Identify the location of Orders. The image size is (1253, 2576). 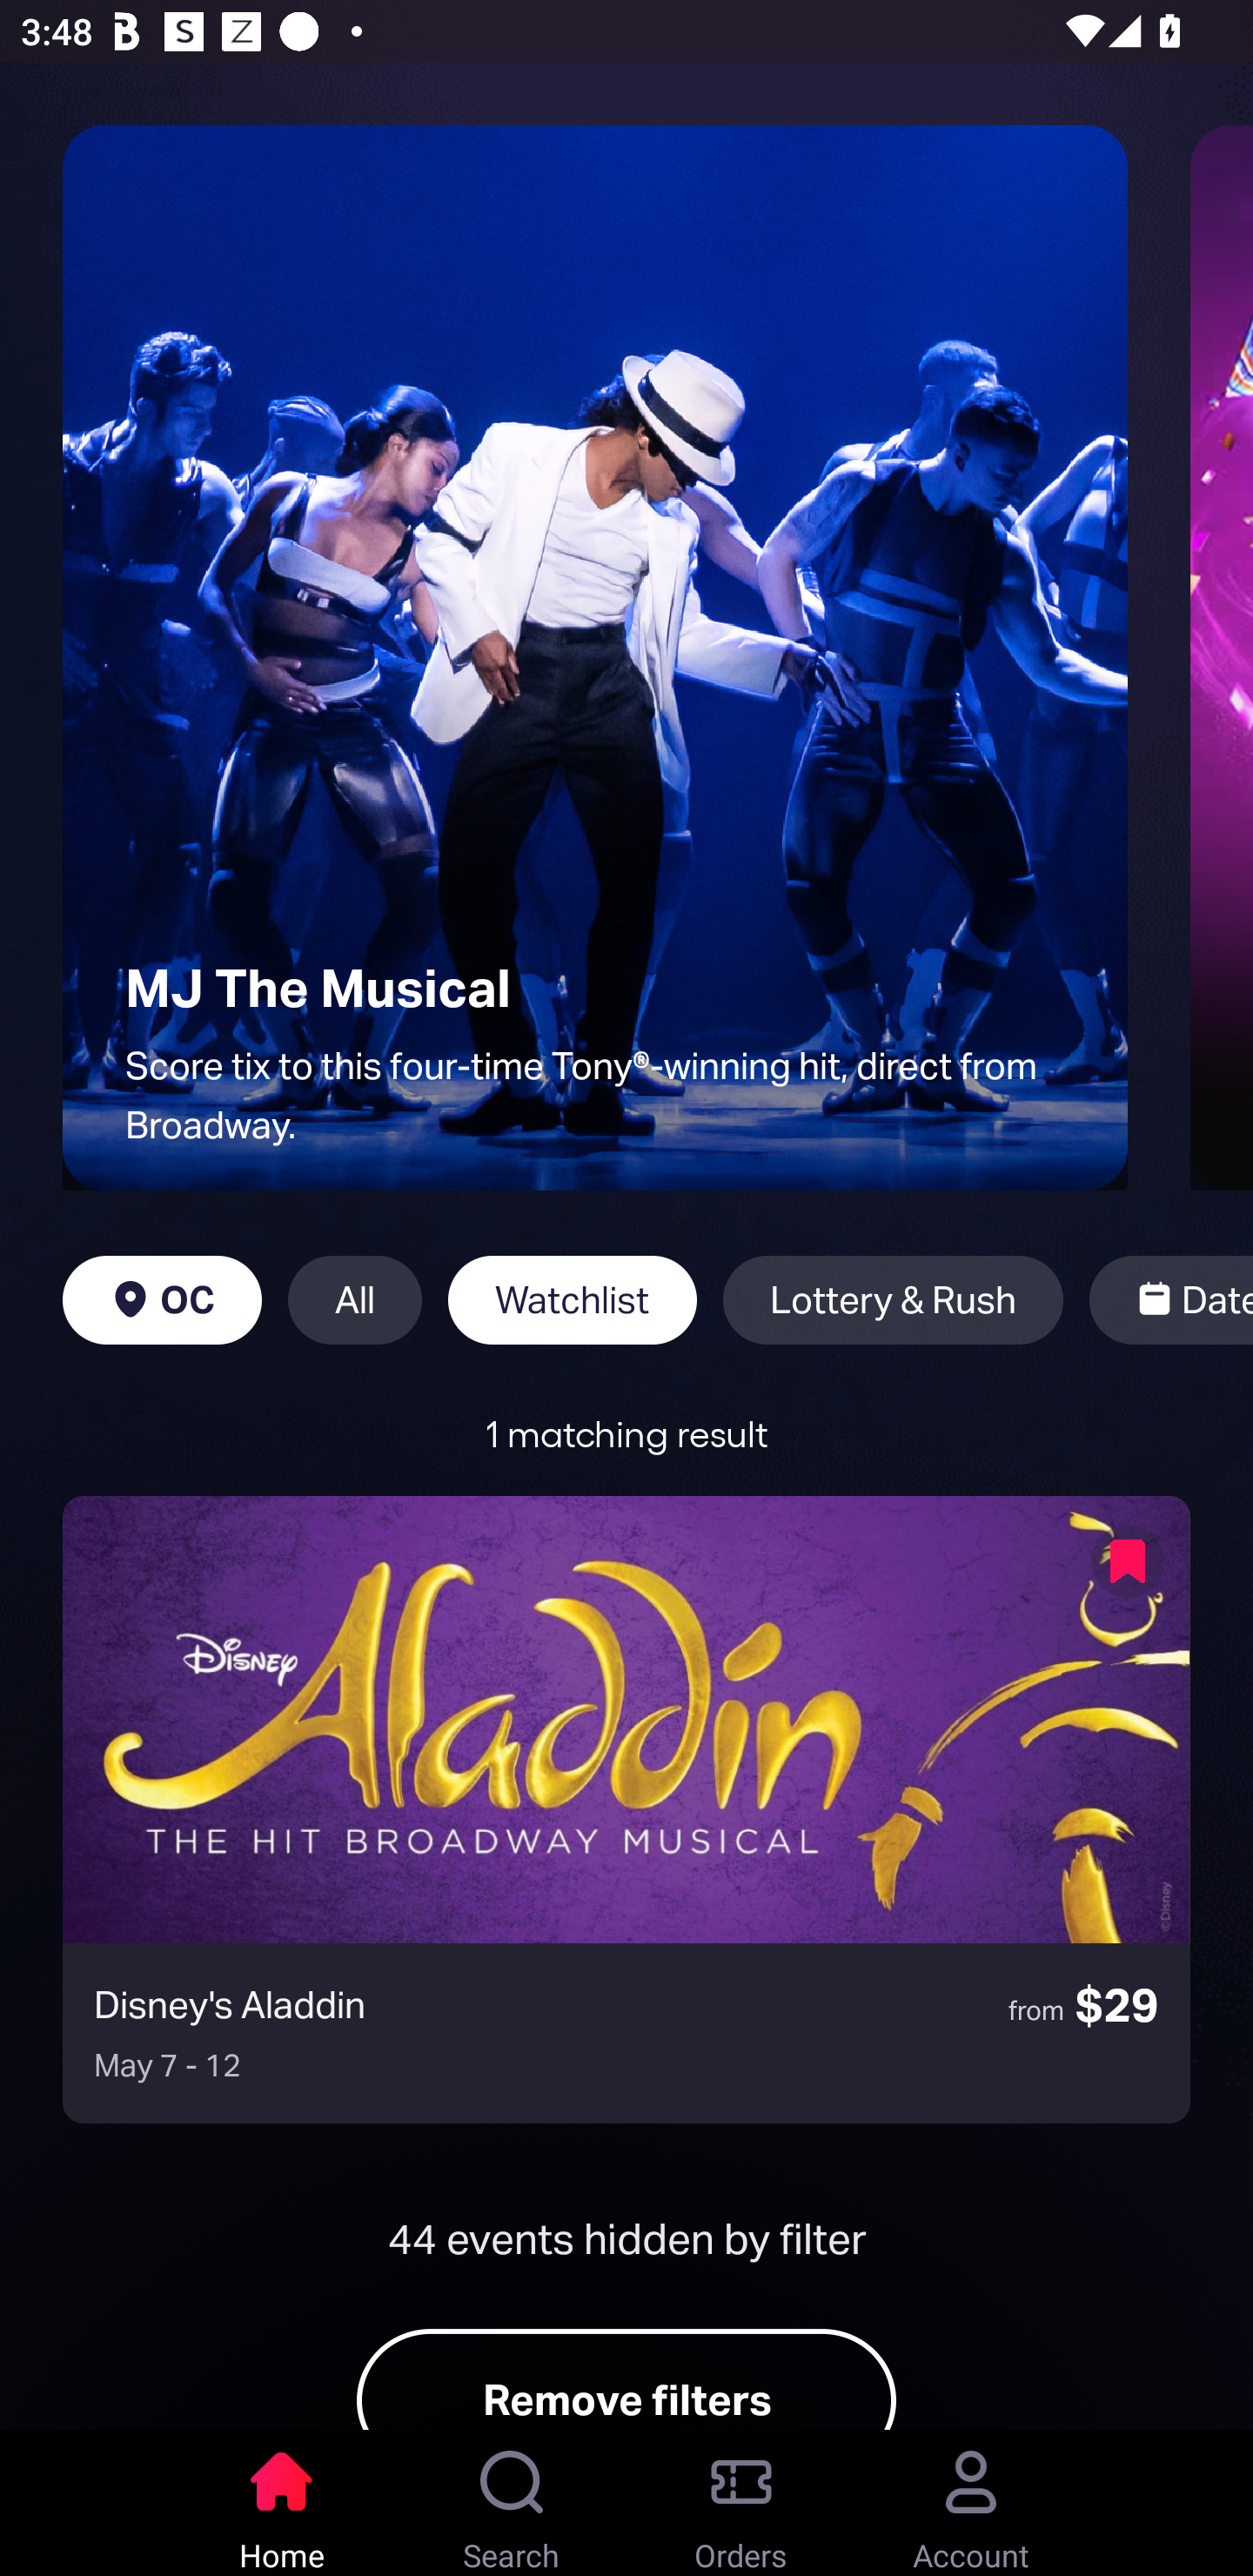
(741, 2503).